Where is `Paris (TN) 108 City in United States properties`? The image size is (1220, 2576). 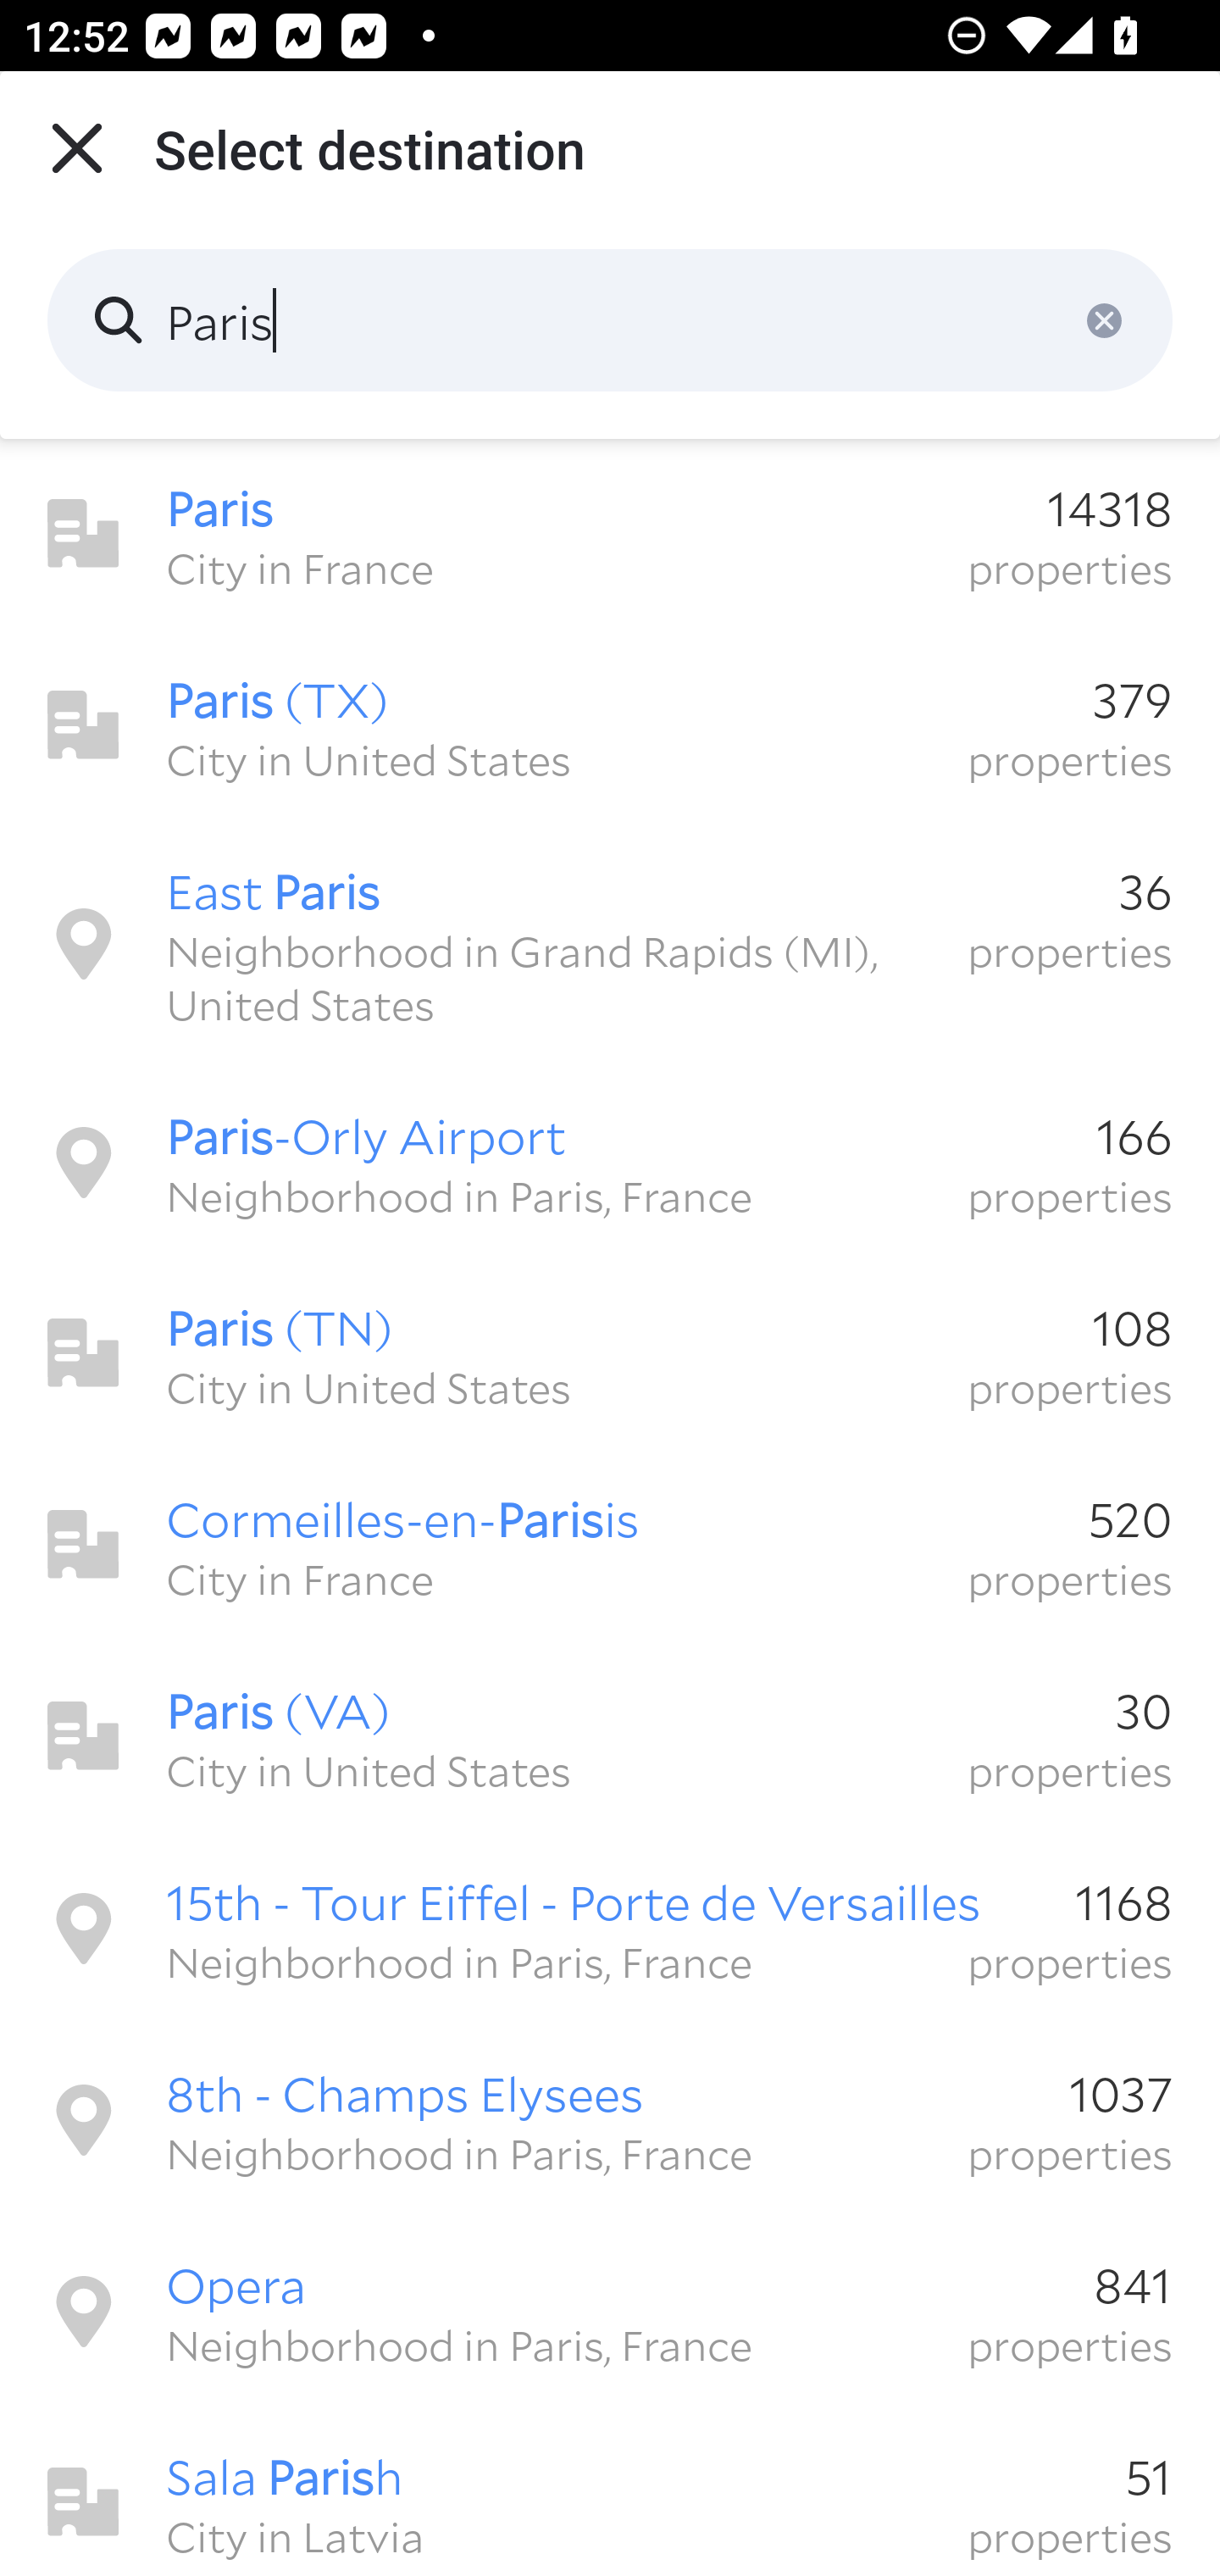
Paris (TN) 108 City in United States properties is located at coordinates (610, 1353).